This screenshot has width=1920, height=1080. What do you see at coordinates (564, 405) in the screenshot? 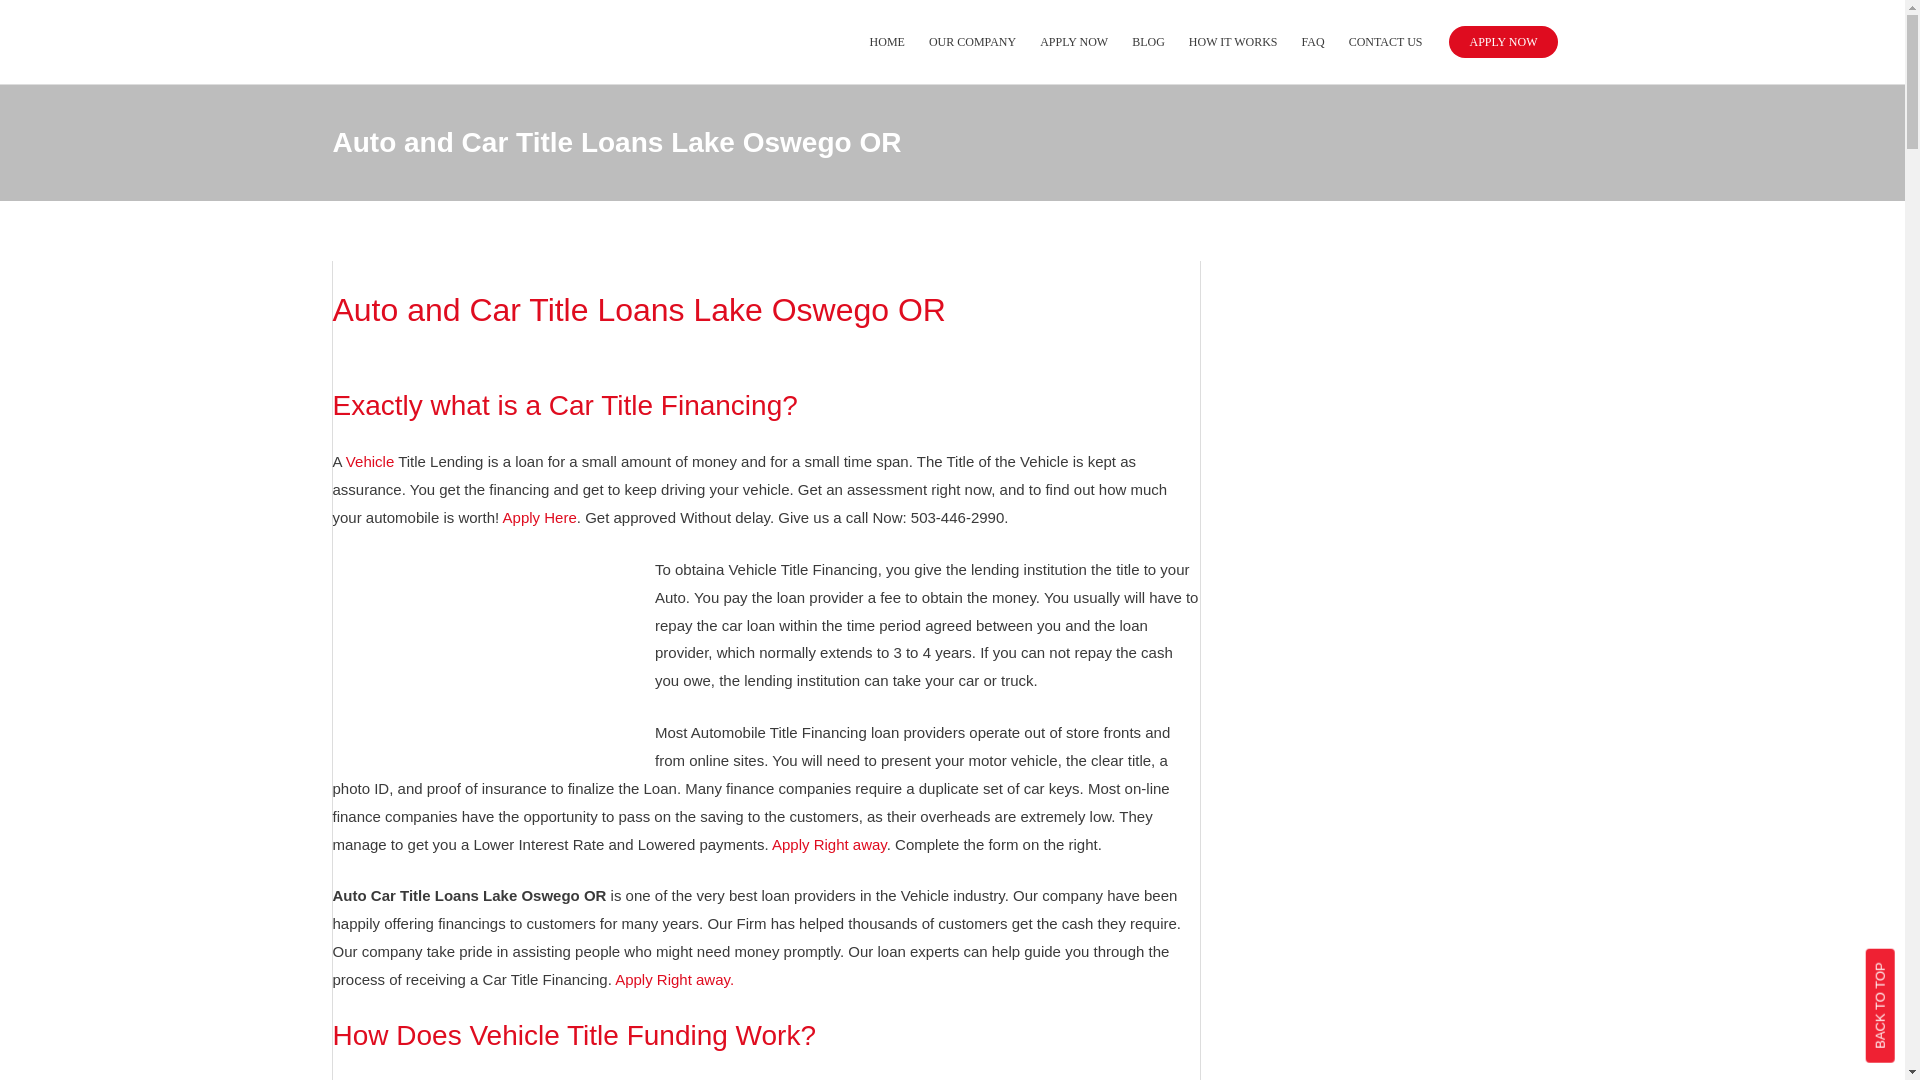
I see `Exactly what is a Car Title Financing?` at bounding box center [564, 405].